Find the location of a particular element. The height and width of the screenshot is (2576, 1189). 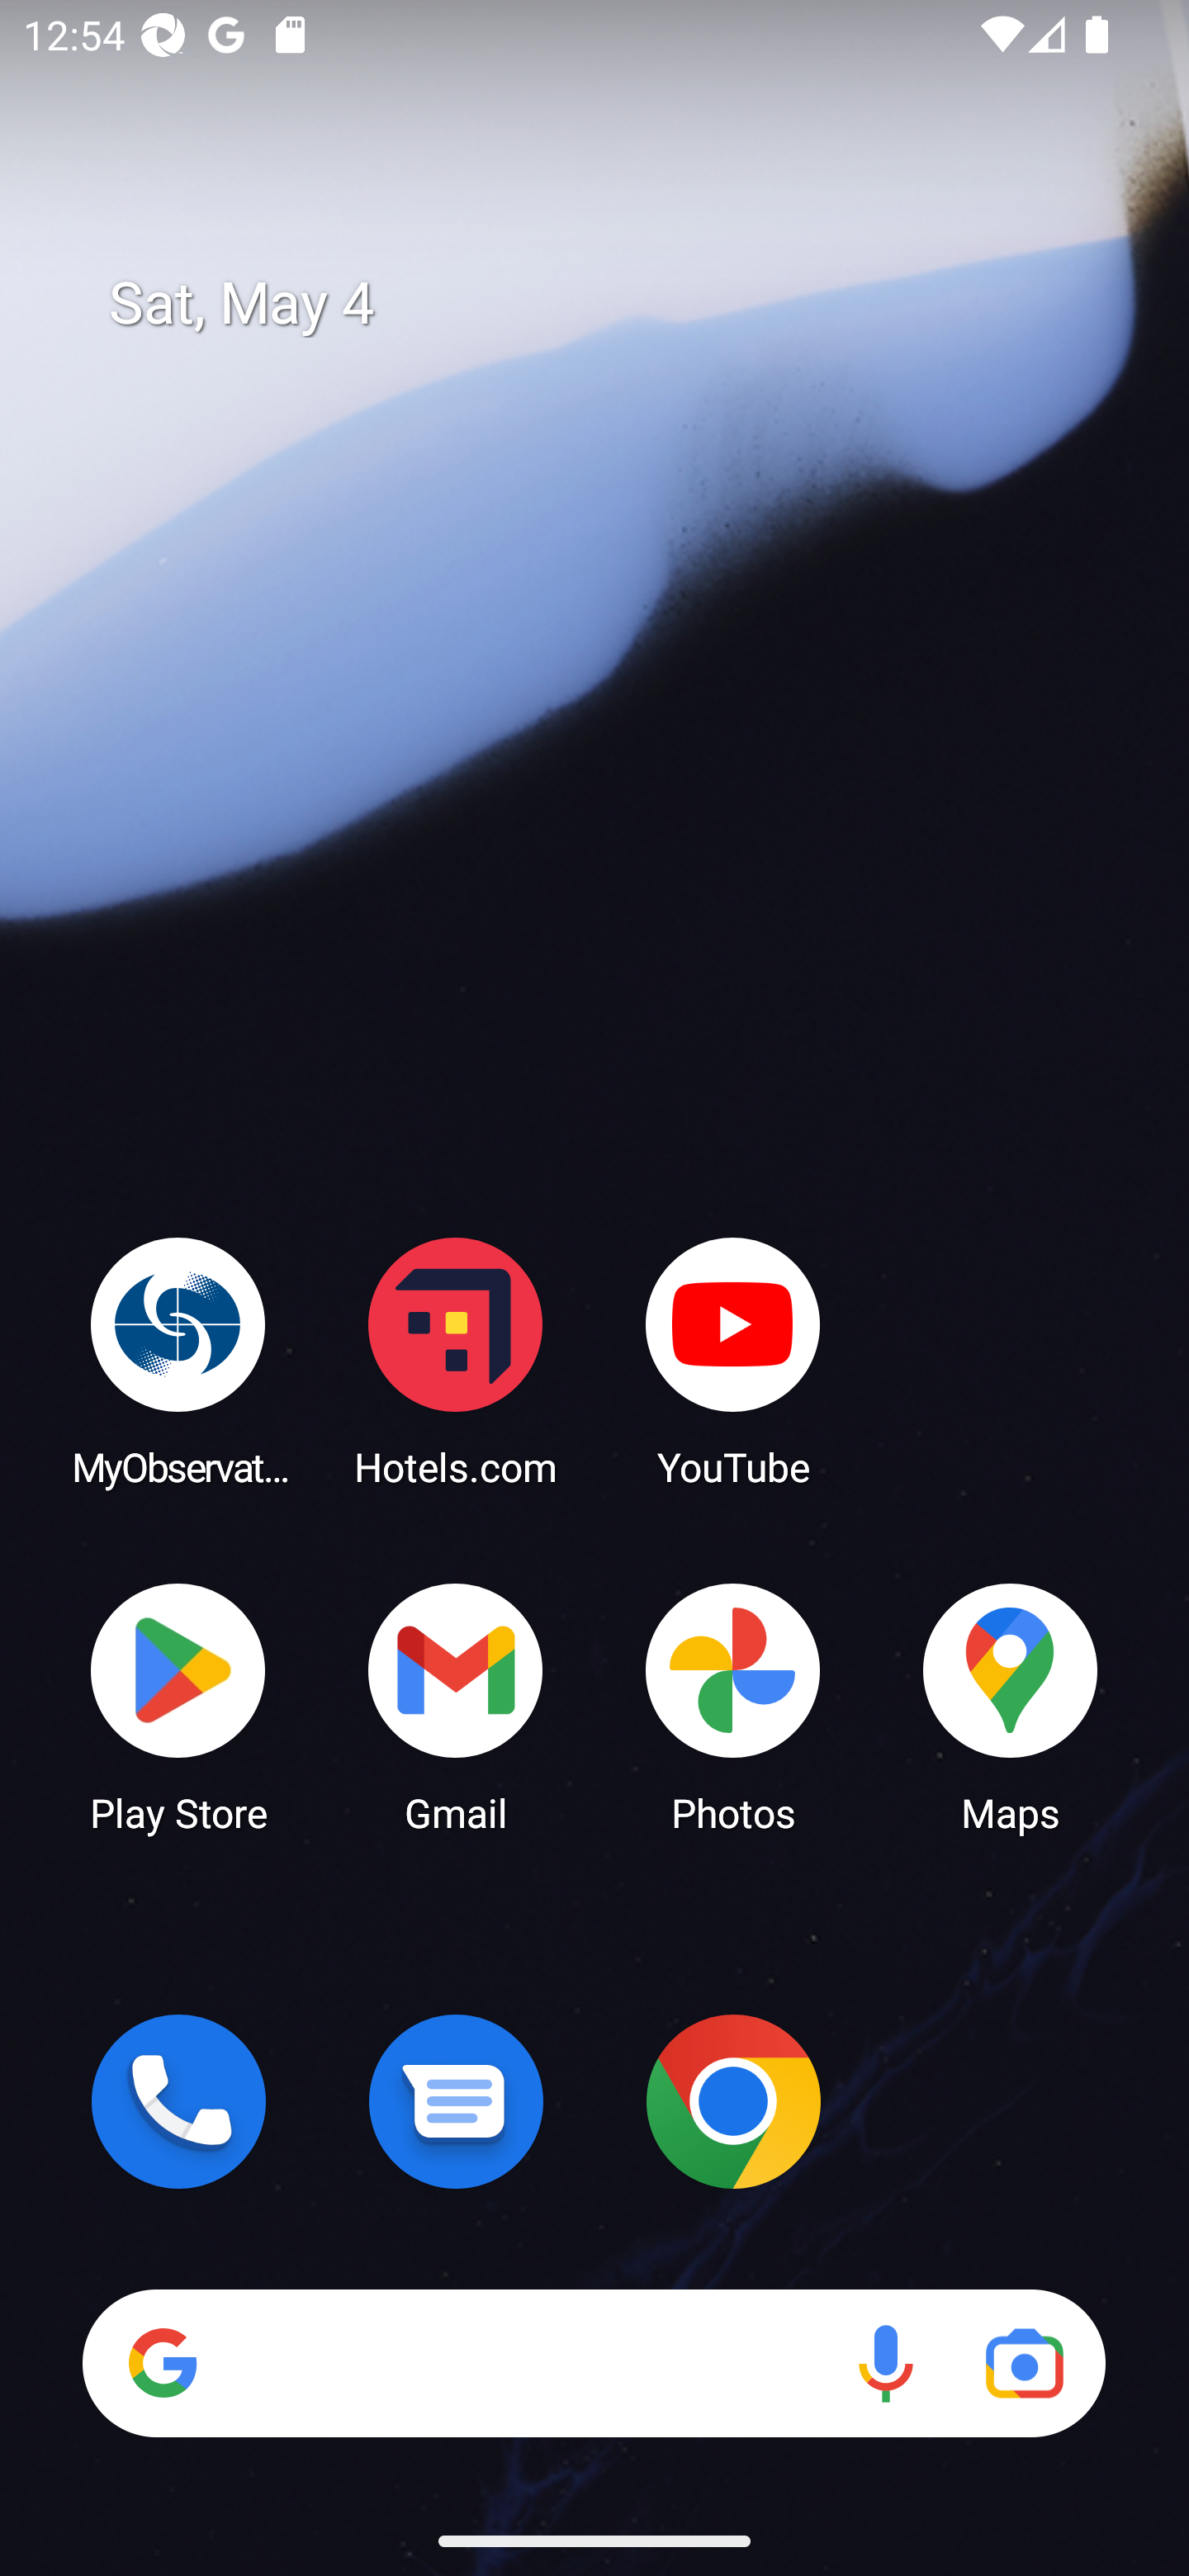

Play Store is located at coordinates (178, 1706).